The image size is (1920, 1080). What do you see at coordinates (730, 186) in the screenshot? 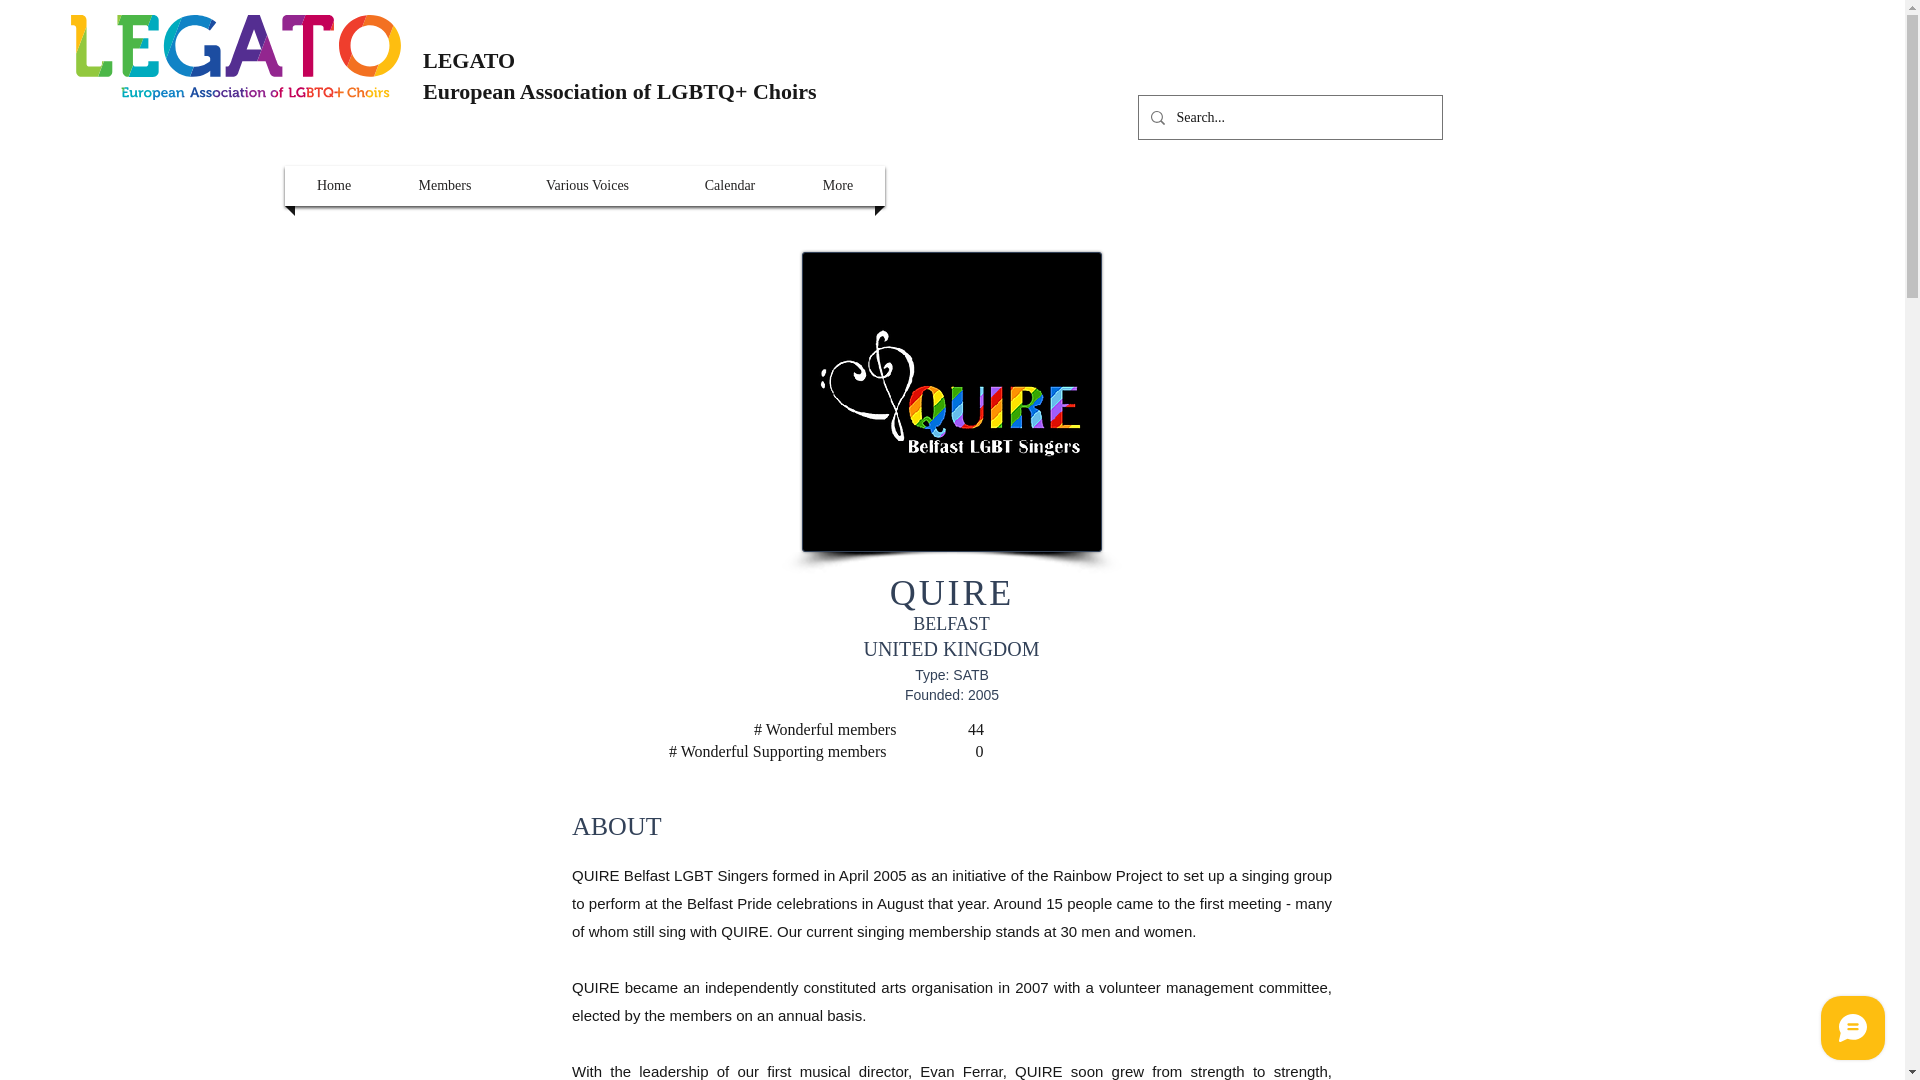
I see `Calendar` at bounding box center [730, 186].